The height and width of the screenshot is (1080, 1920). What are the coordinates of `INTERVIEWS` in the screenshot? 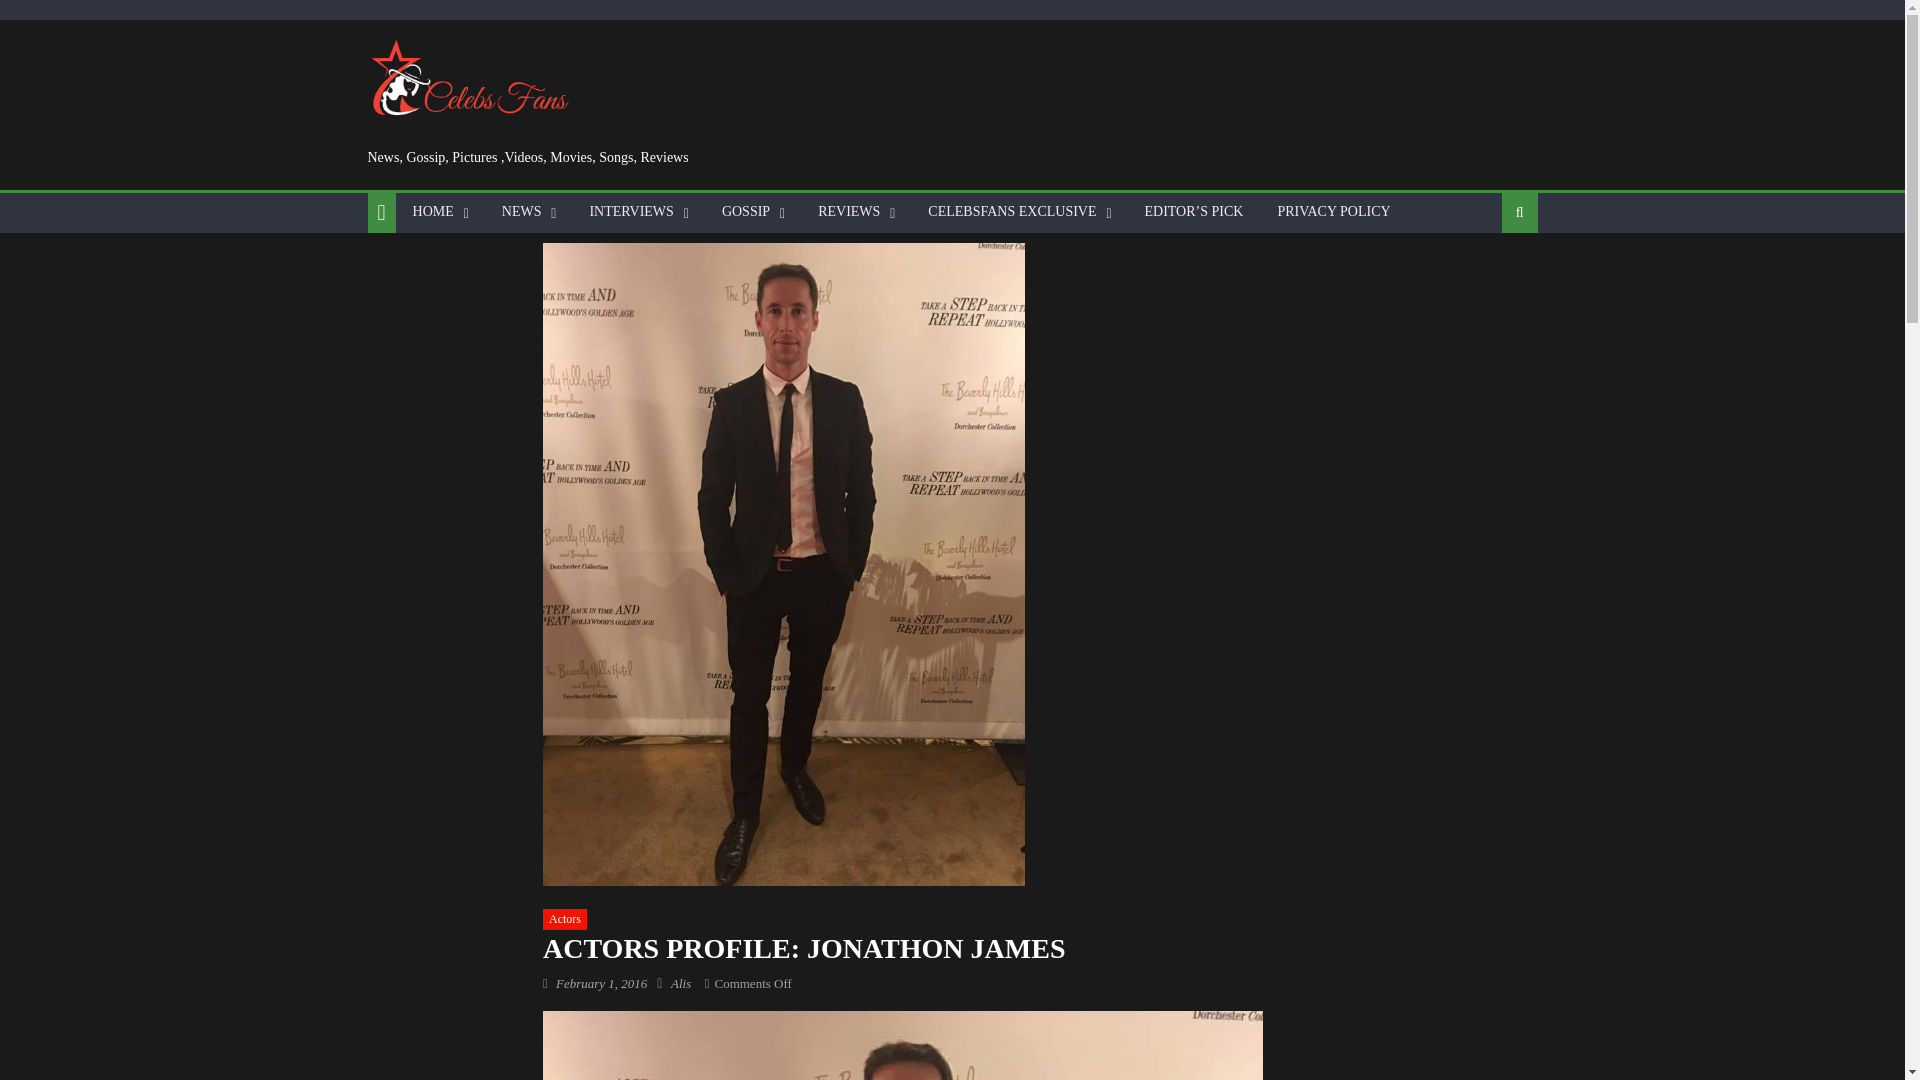 It's located at (630, 212).